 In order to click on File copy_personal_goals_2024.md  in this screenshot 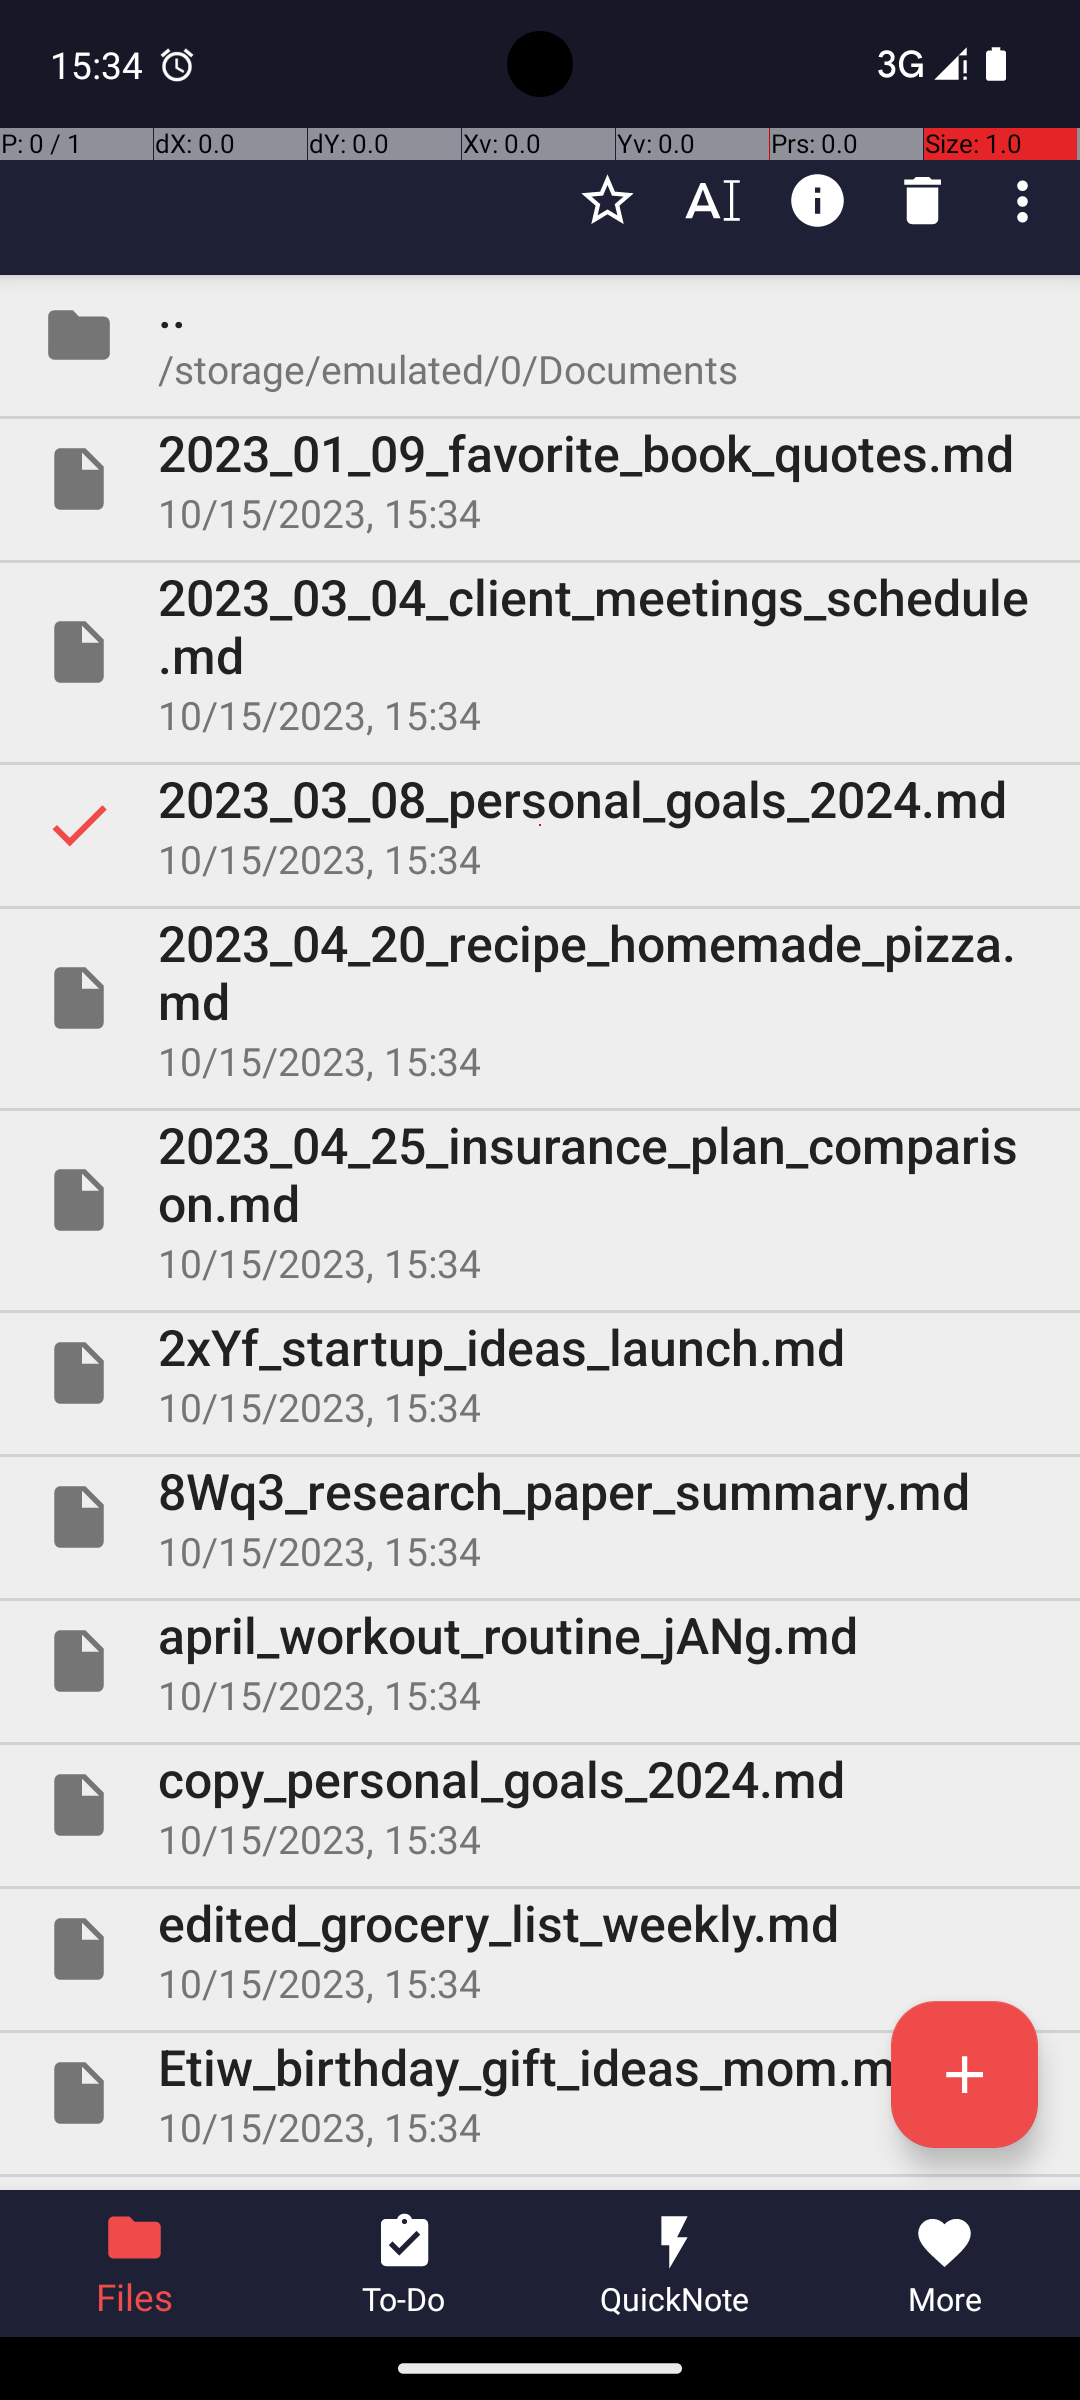, I will do `click(540, 1805)`.